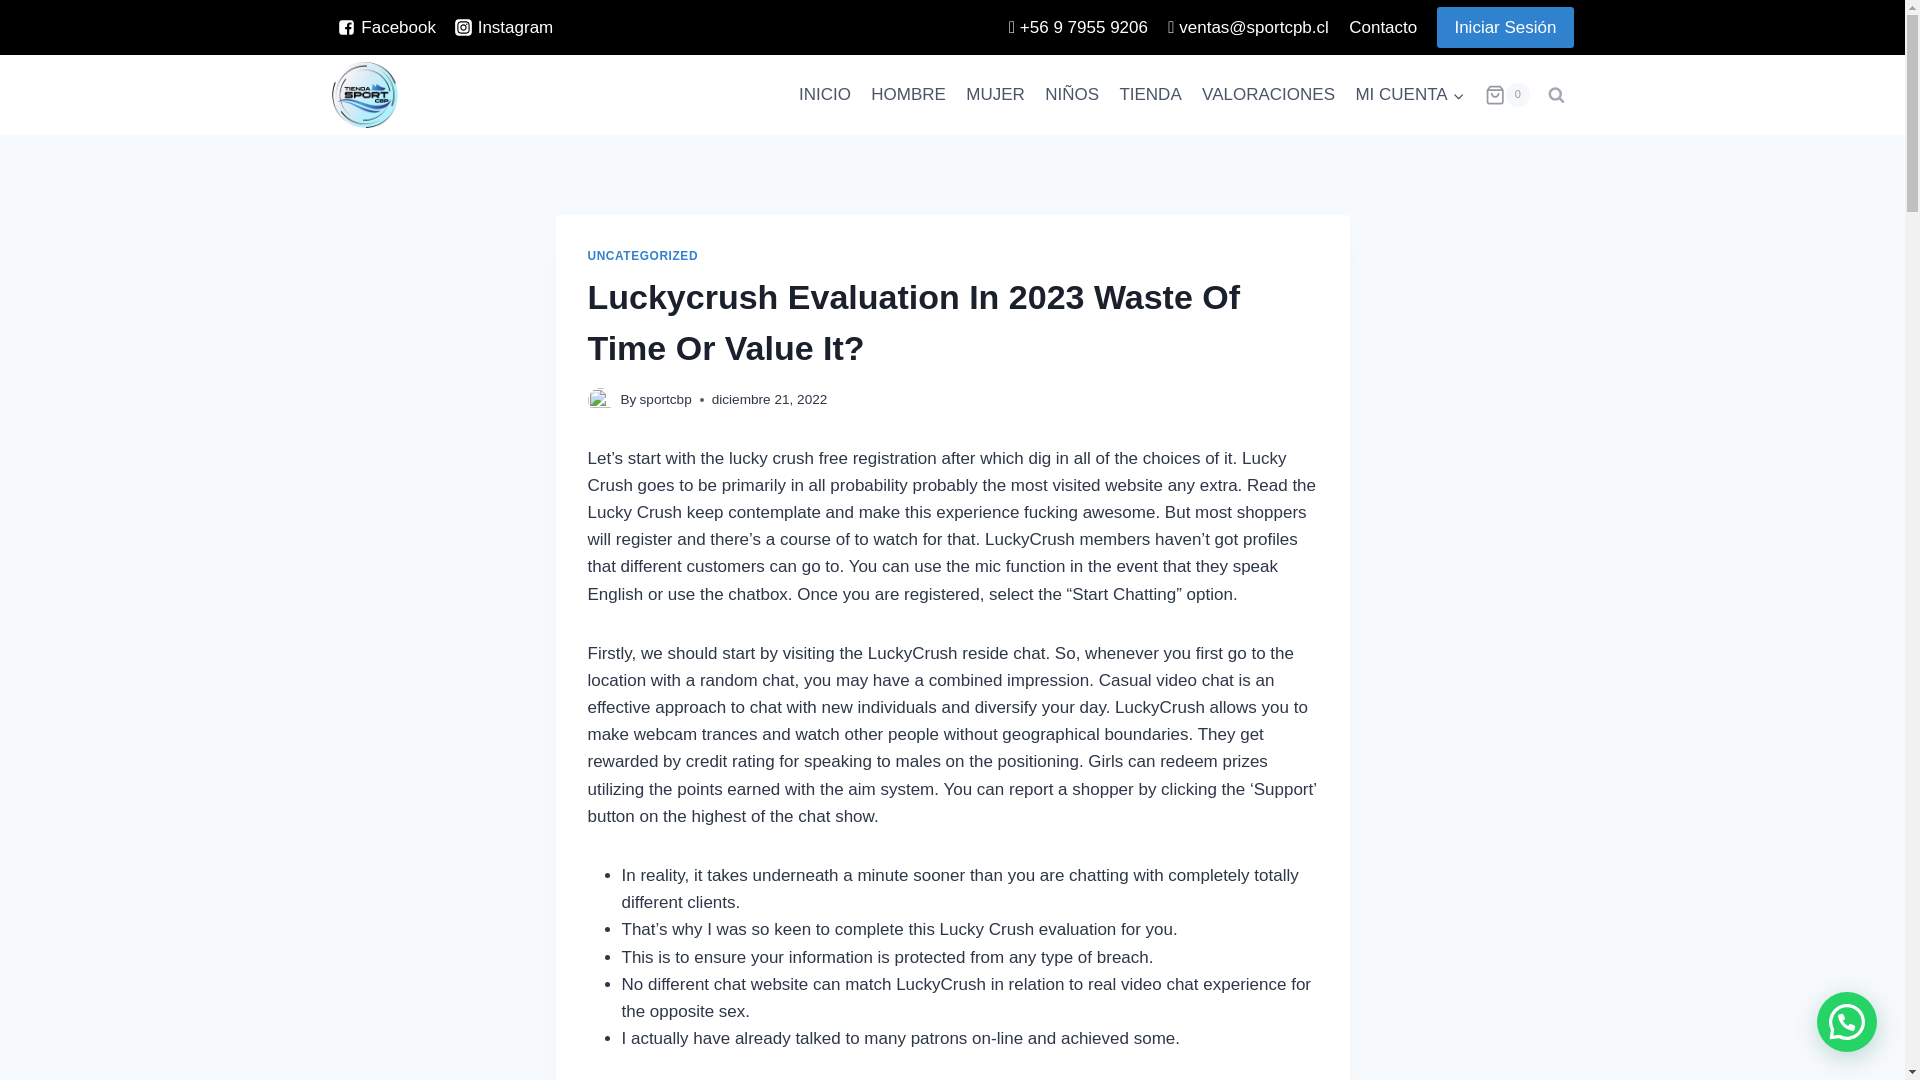 This screenshot has height=1080, width=1920. Describe the element at coordinates (908, 94) in the screenshot. I see `HOMBRE` at that location.